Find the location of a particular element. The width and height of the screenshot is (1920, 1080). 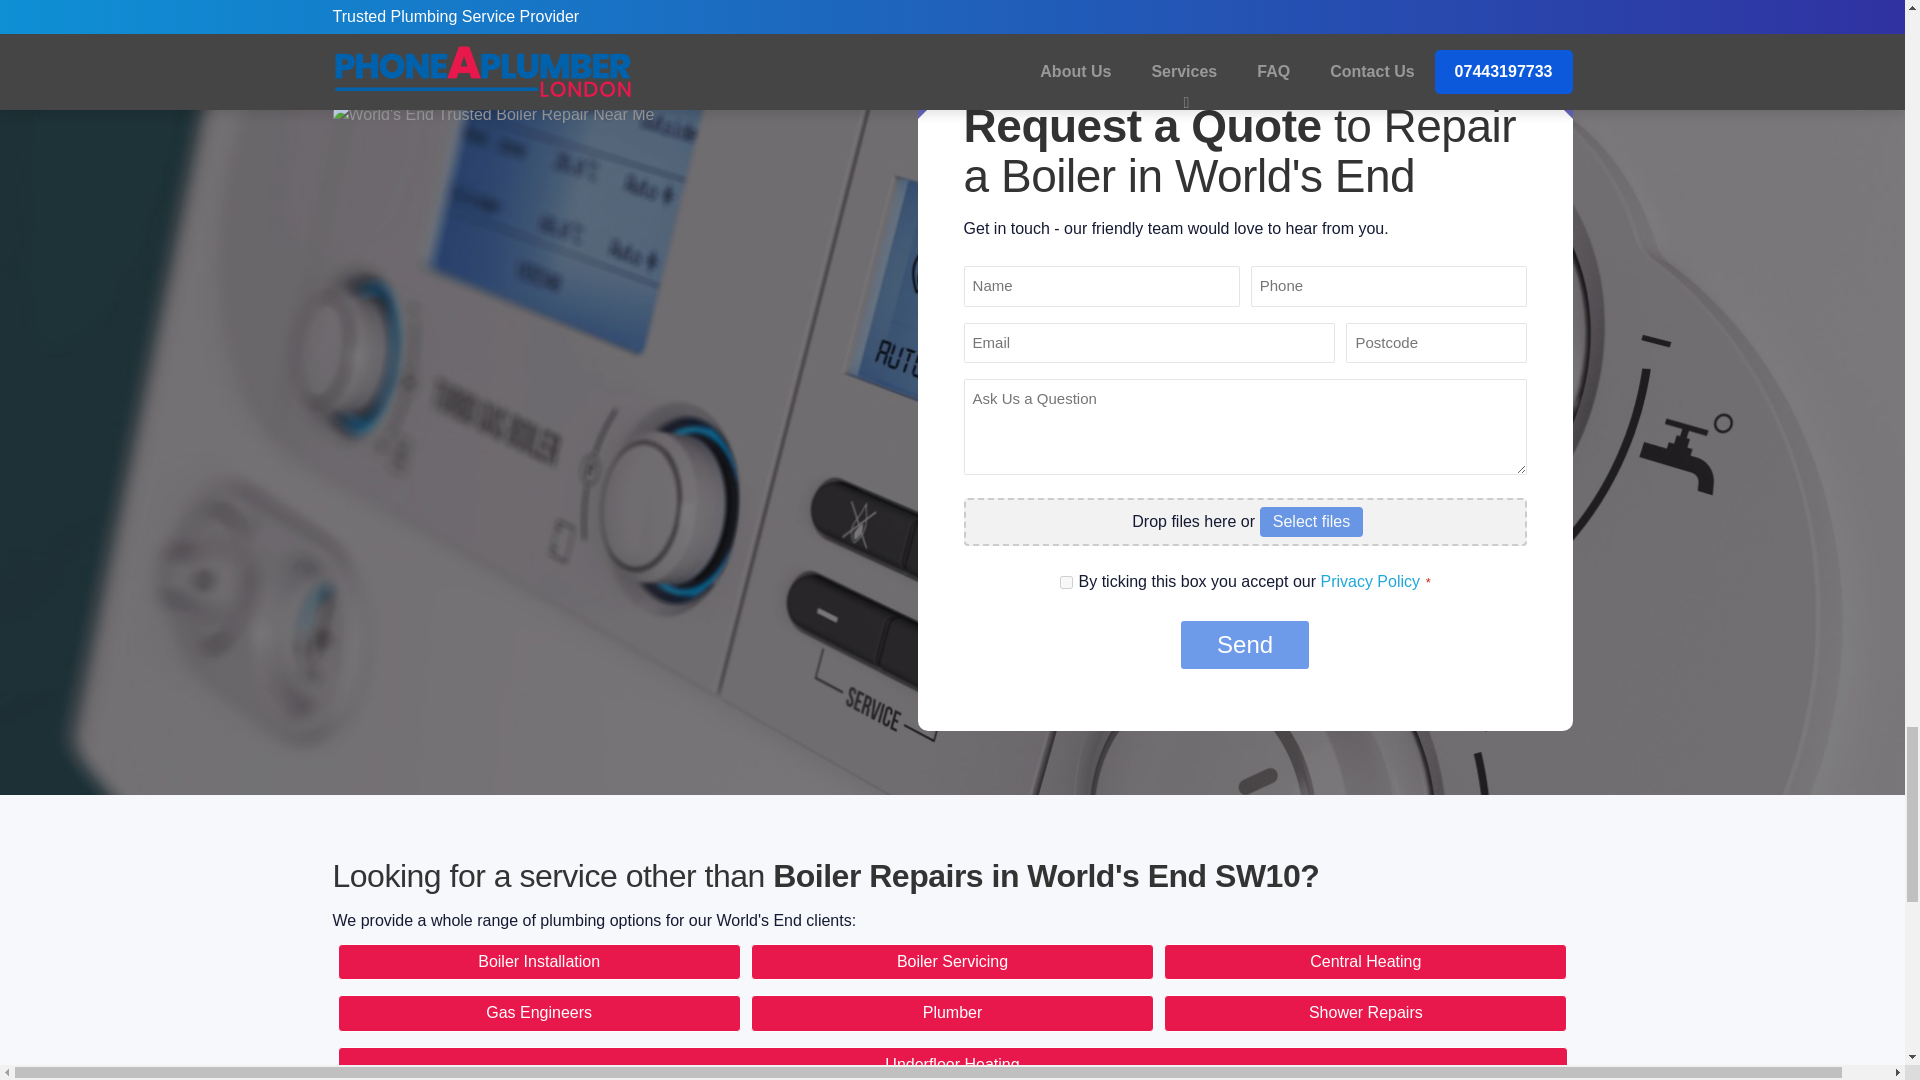

Gas Engineers is located at coordinates (539, 1013).